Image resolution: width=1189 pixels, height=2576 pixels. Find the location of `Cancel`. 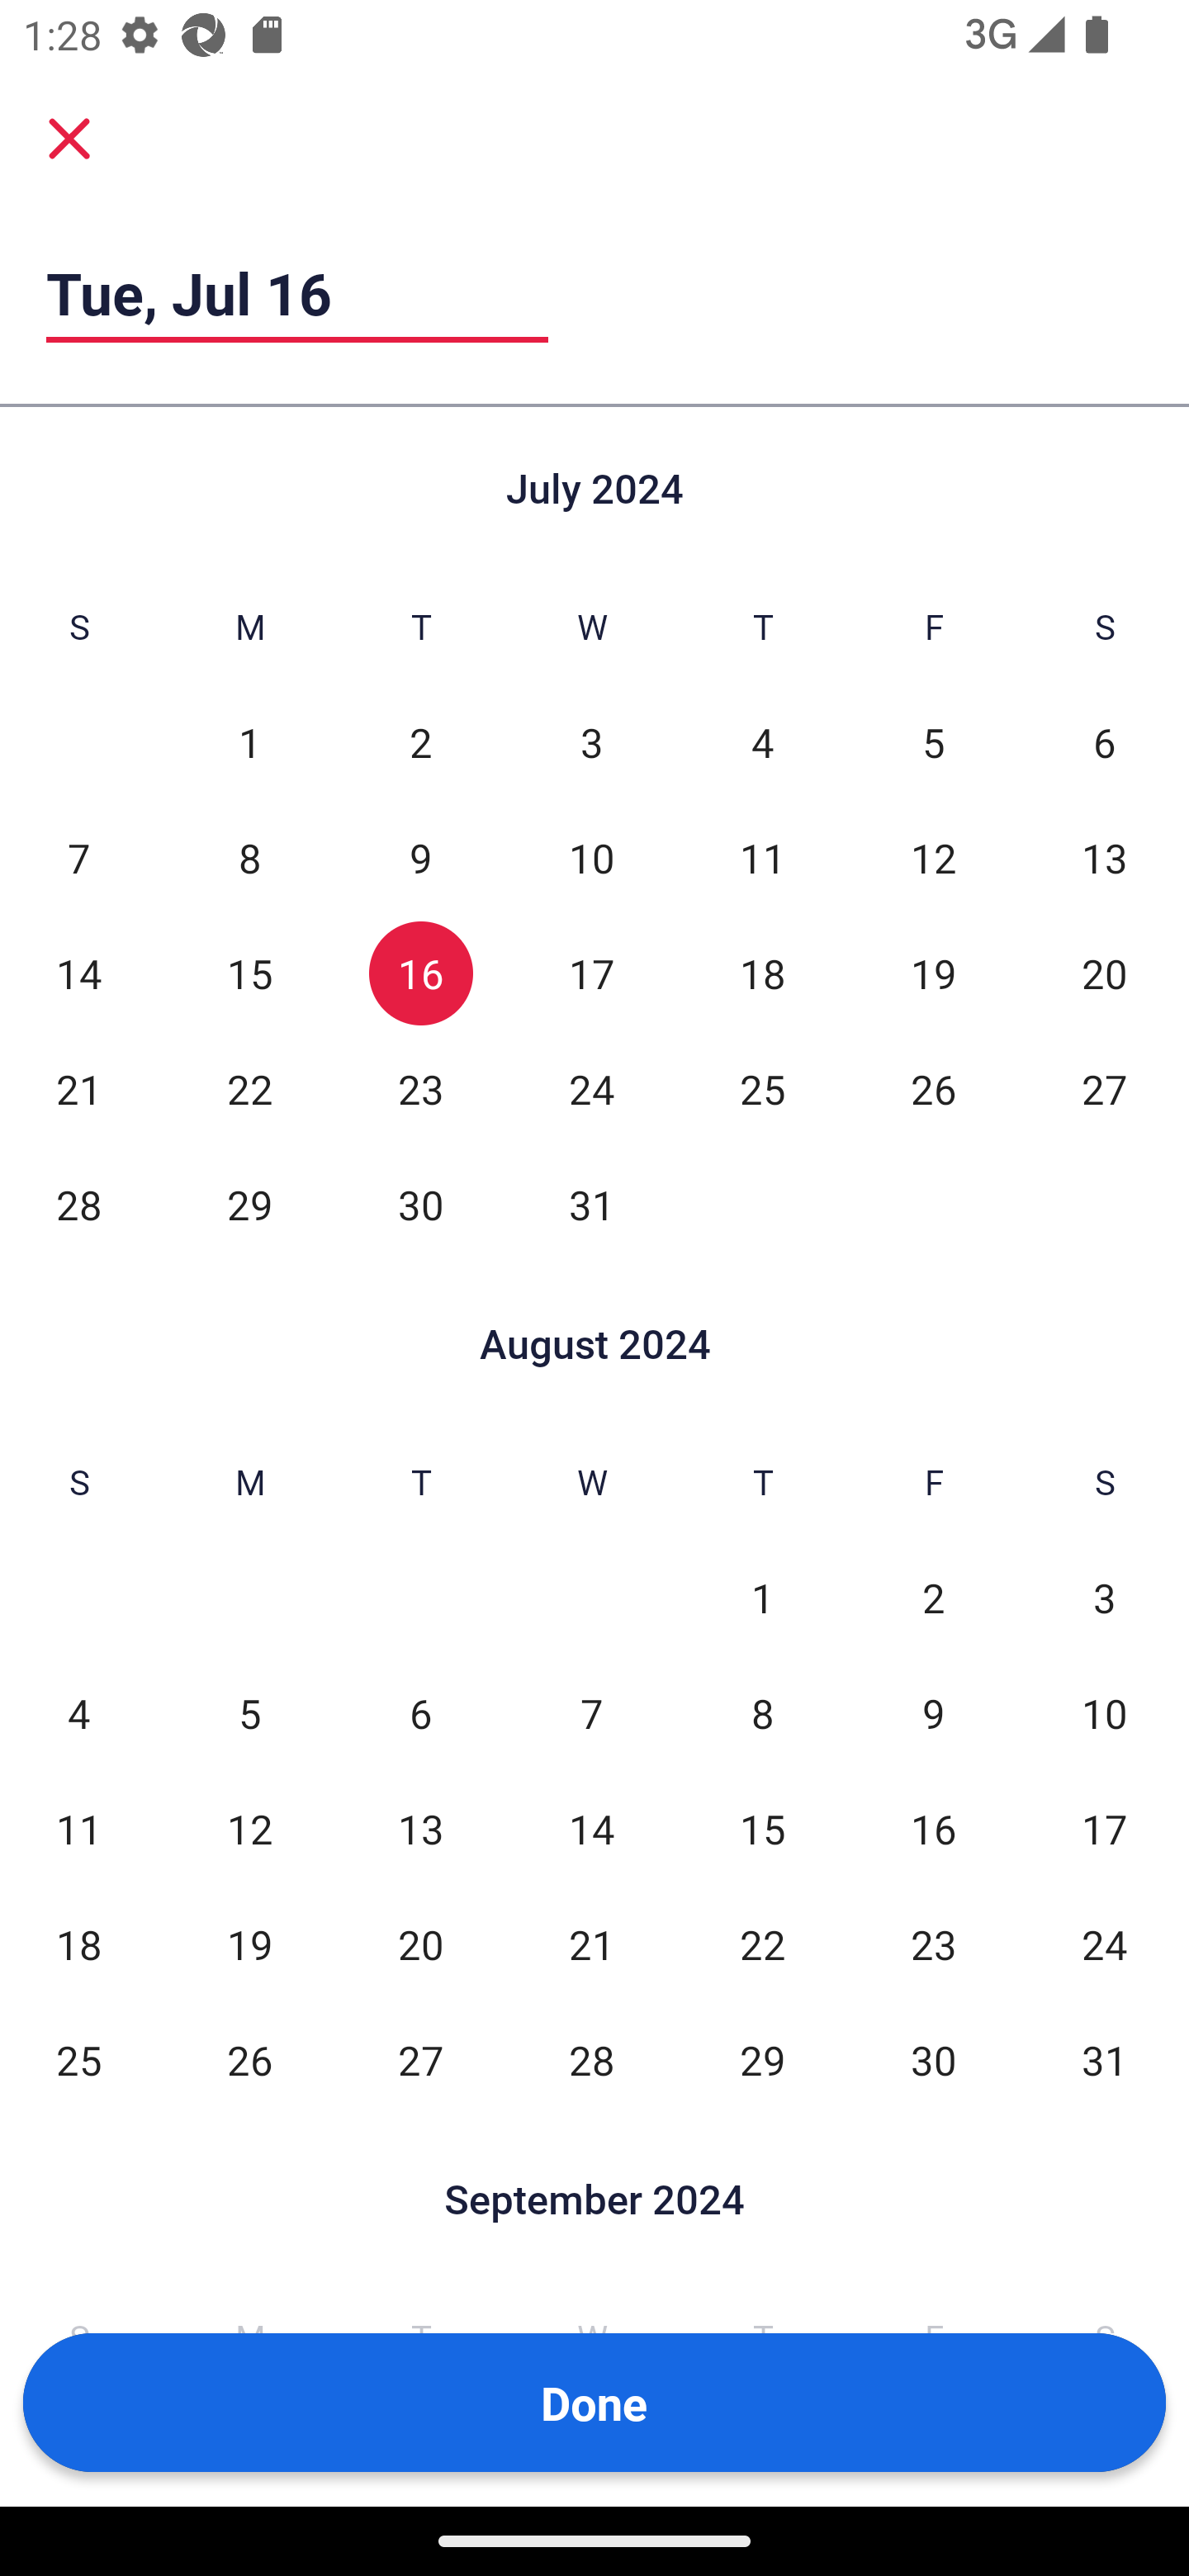

Cancel is located at coordinates (69, 139).